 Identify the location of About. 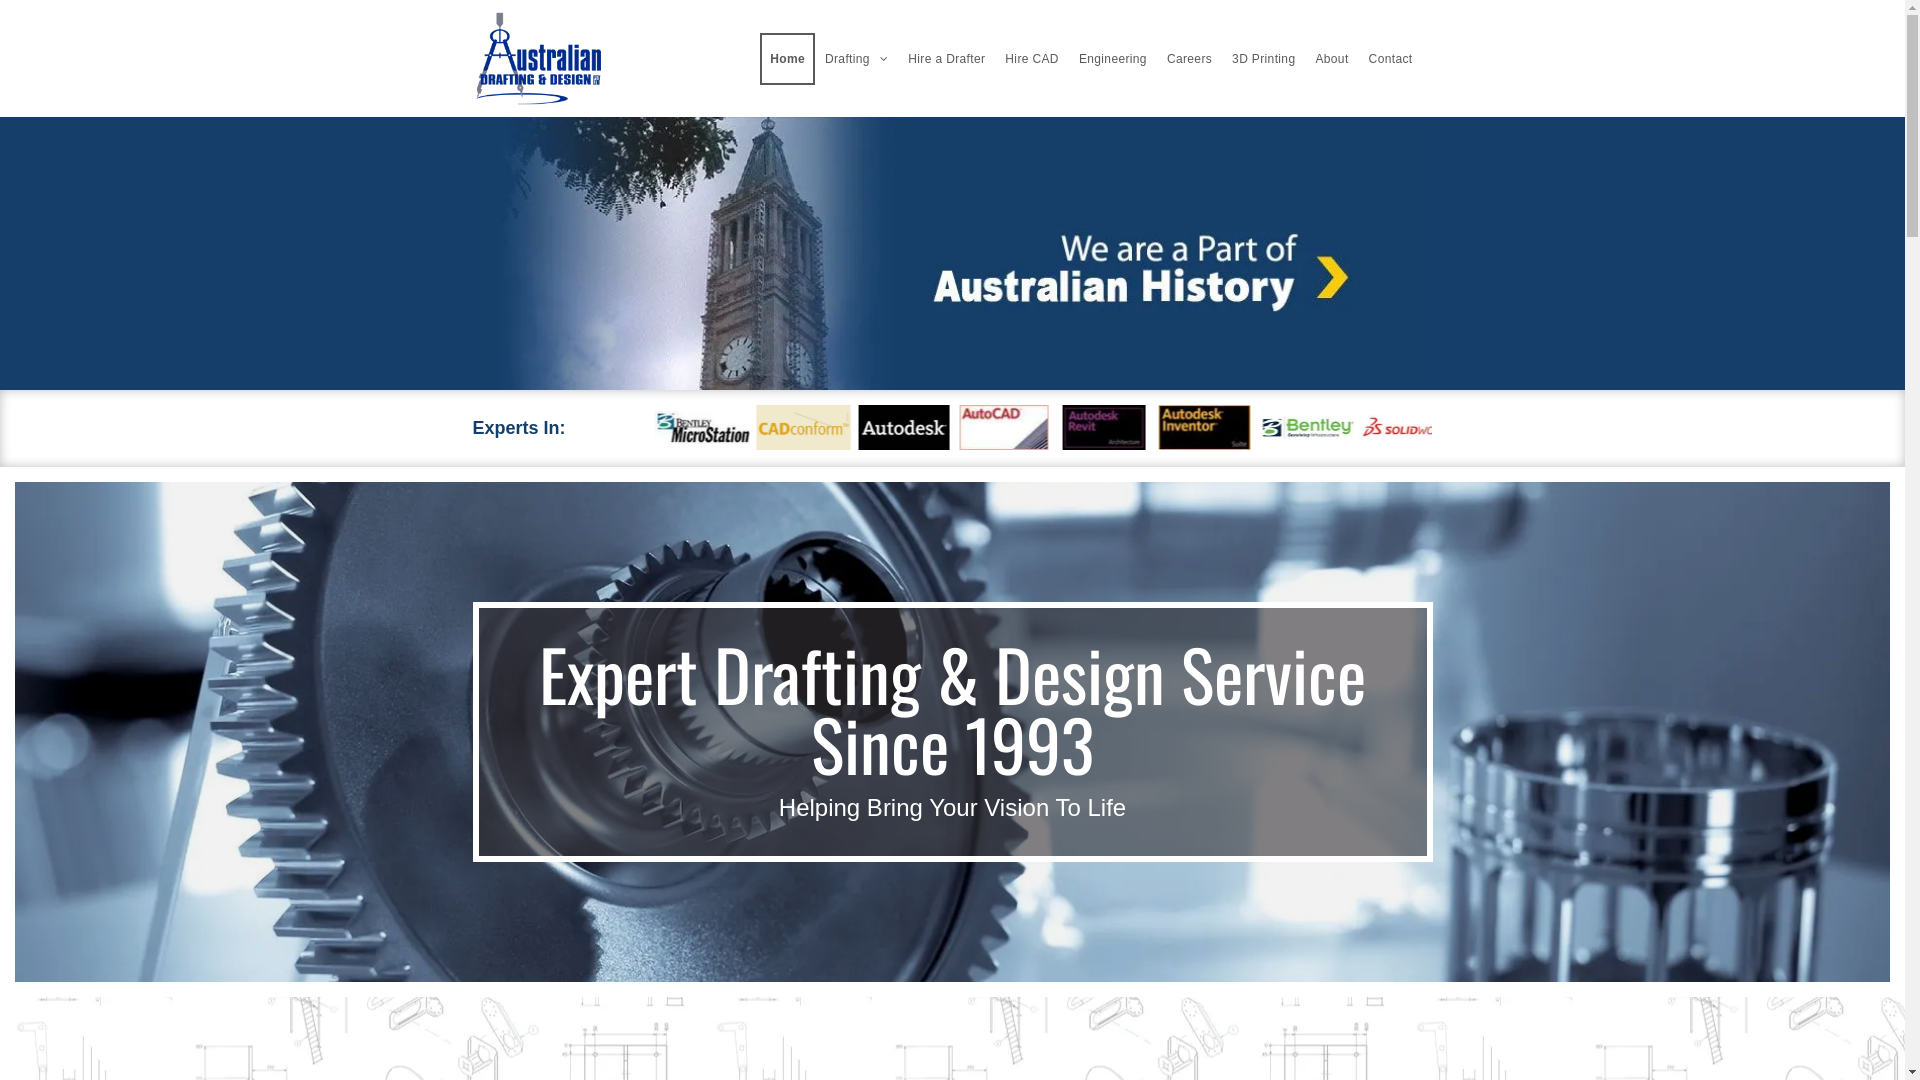
(1332, 59).